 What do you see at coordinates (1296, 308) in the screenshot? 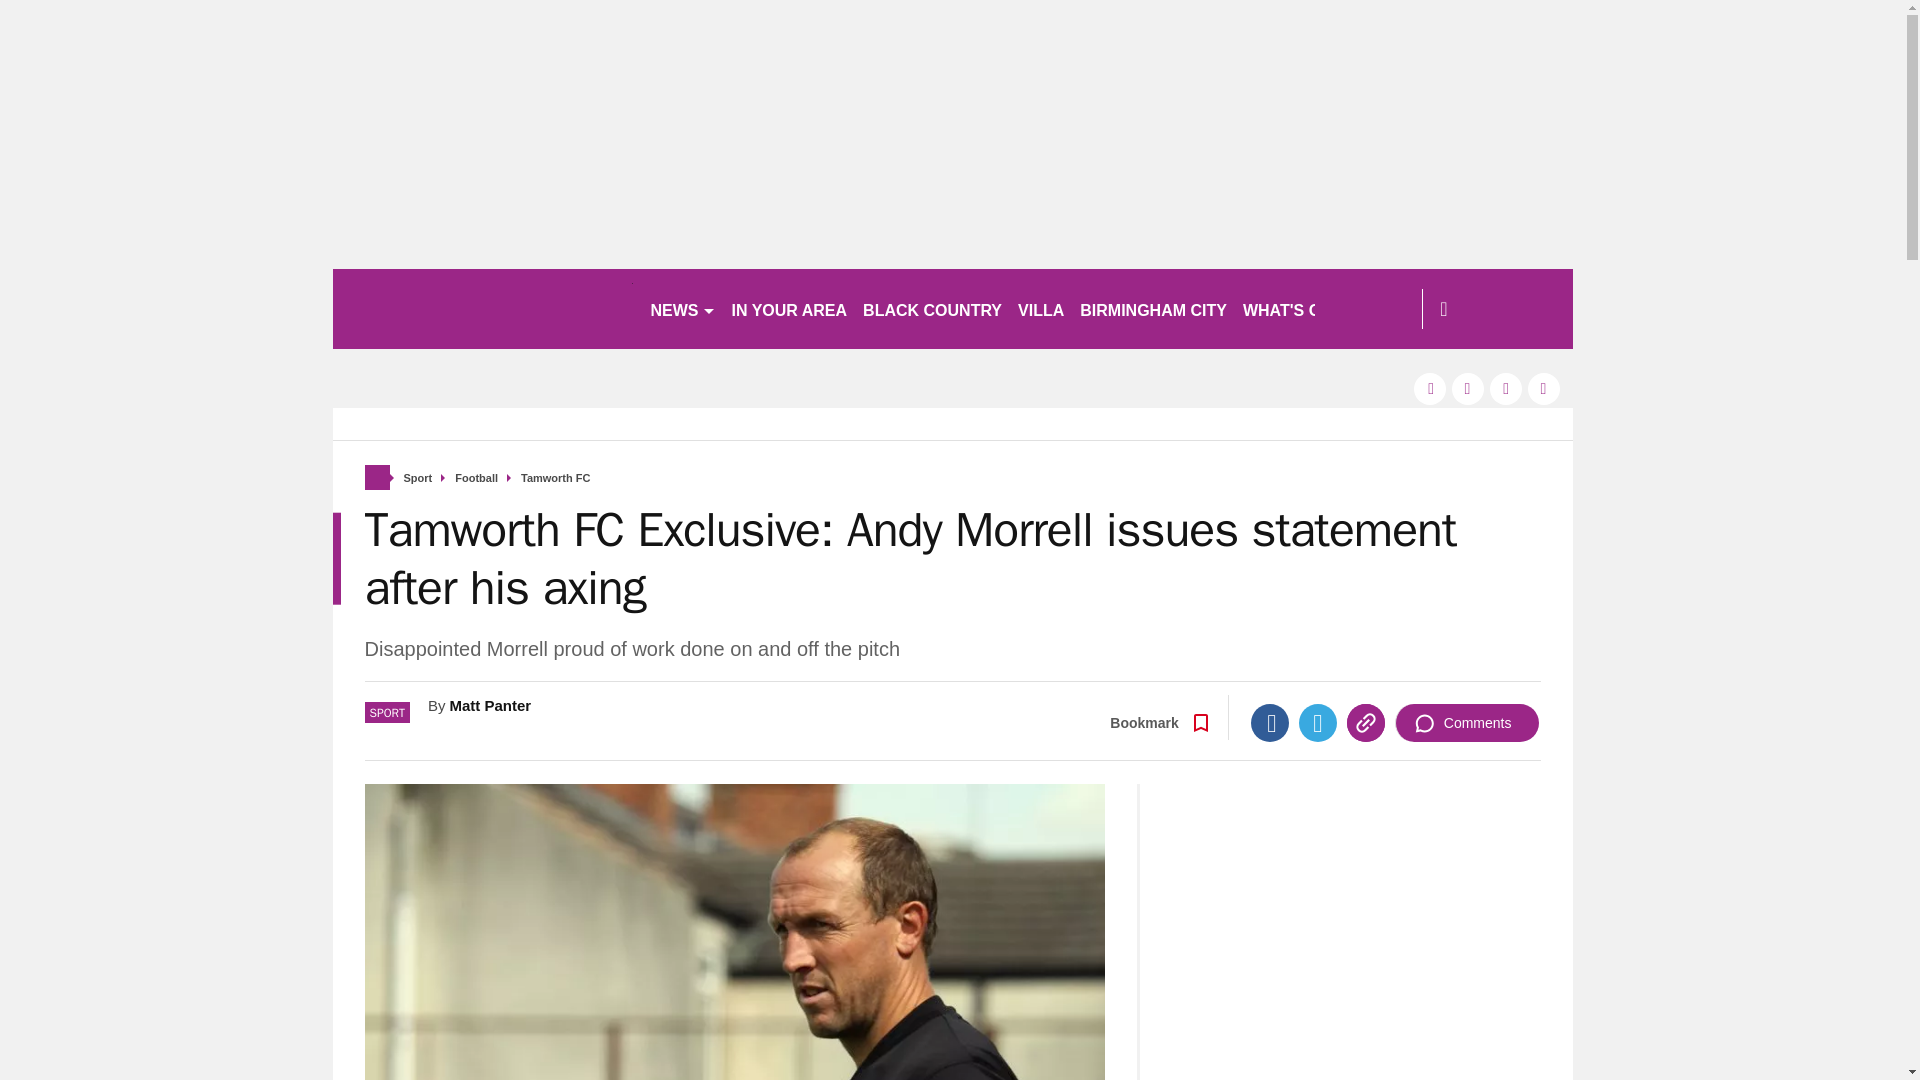
I see `WHAT'S ON` at bounding box center [1296, 308].